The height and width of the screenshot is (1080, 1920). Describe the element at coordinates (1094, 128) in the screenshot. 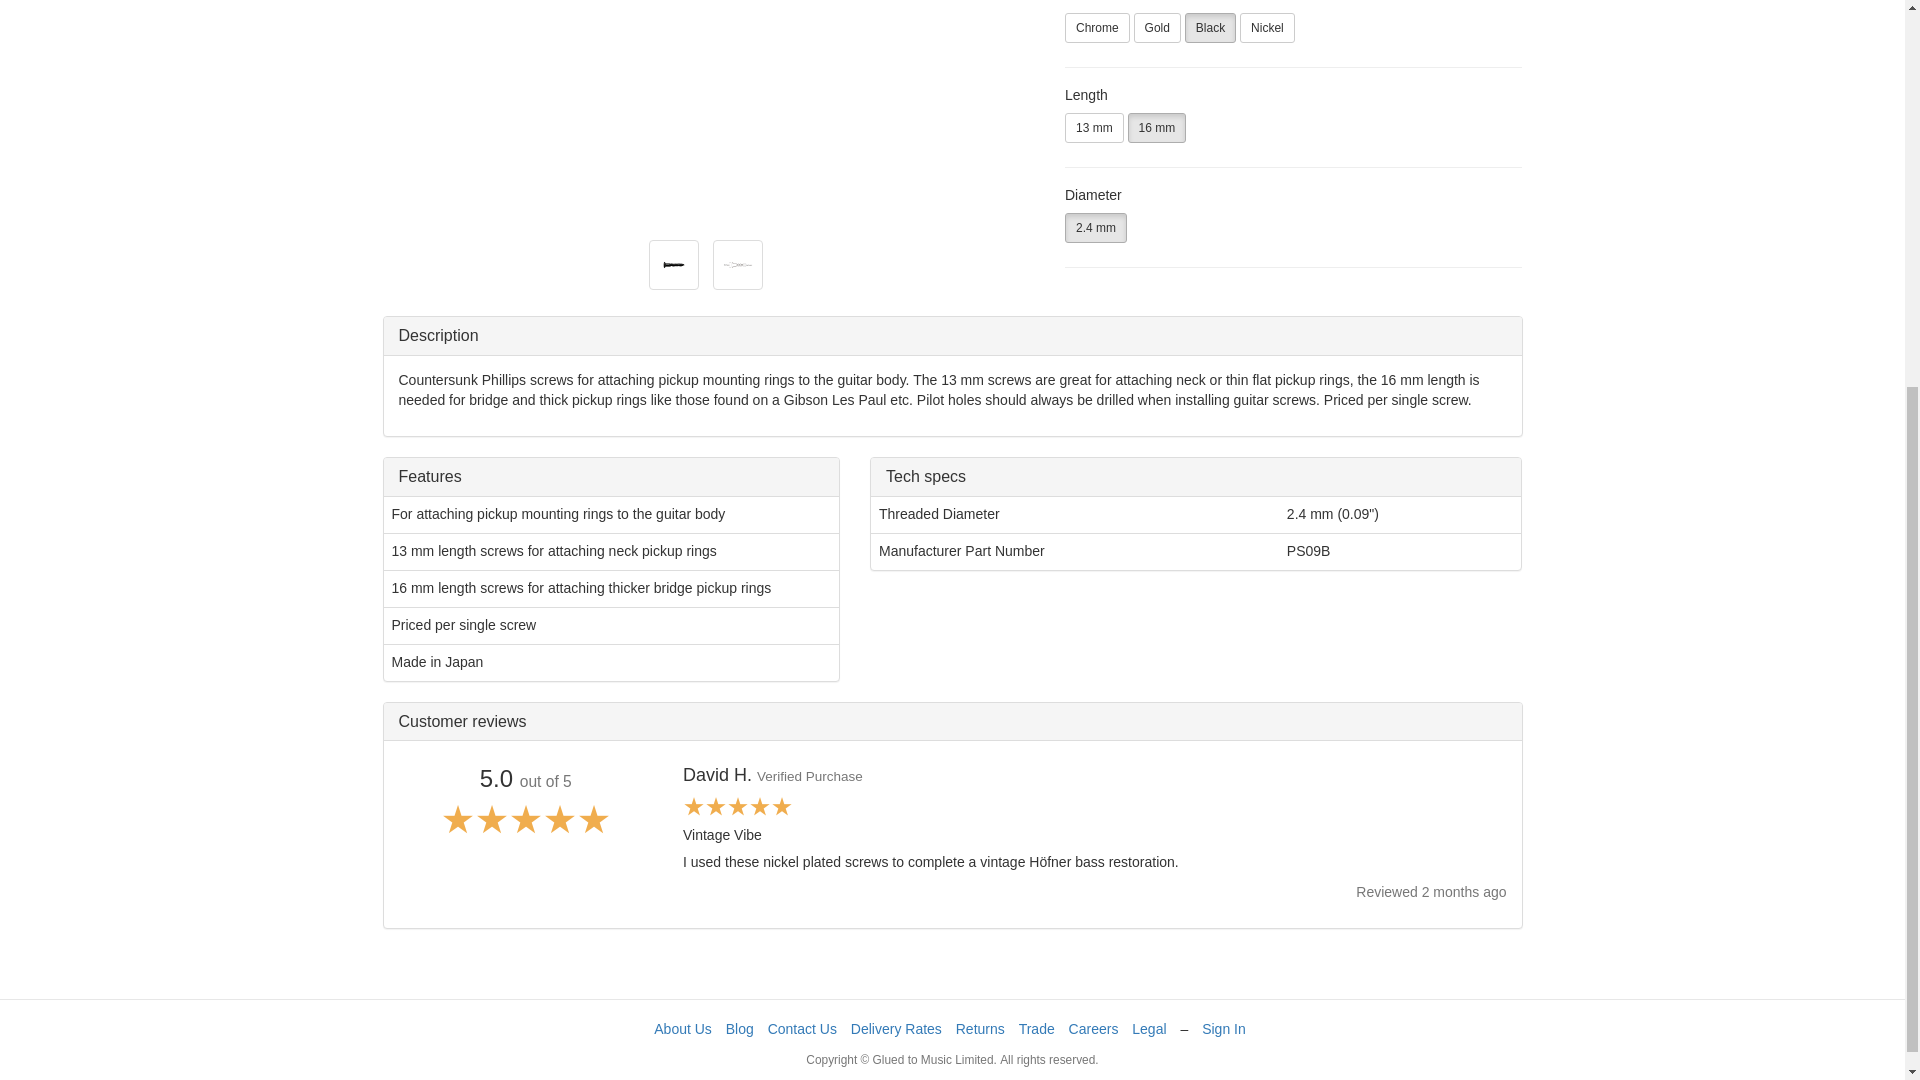

I see `13 mm` at that location.